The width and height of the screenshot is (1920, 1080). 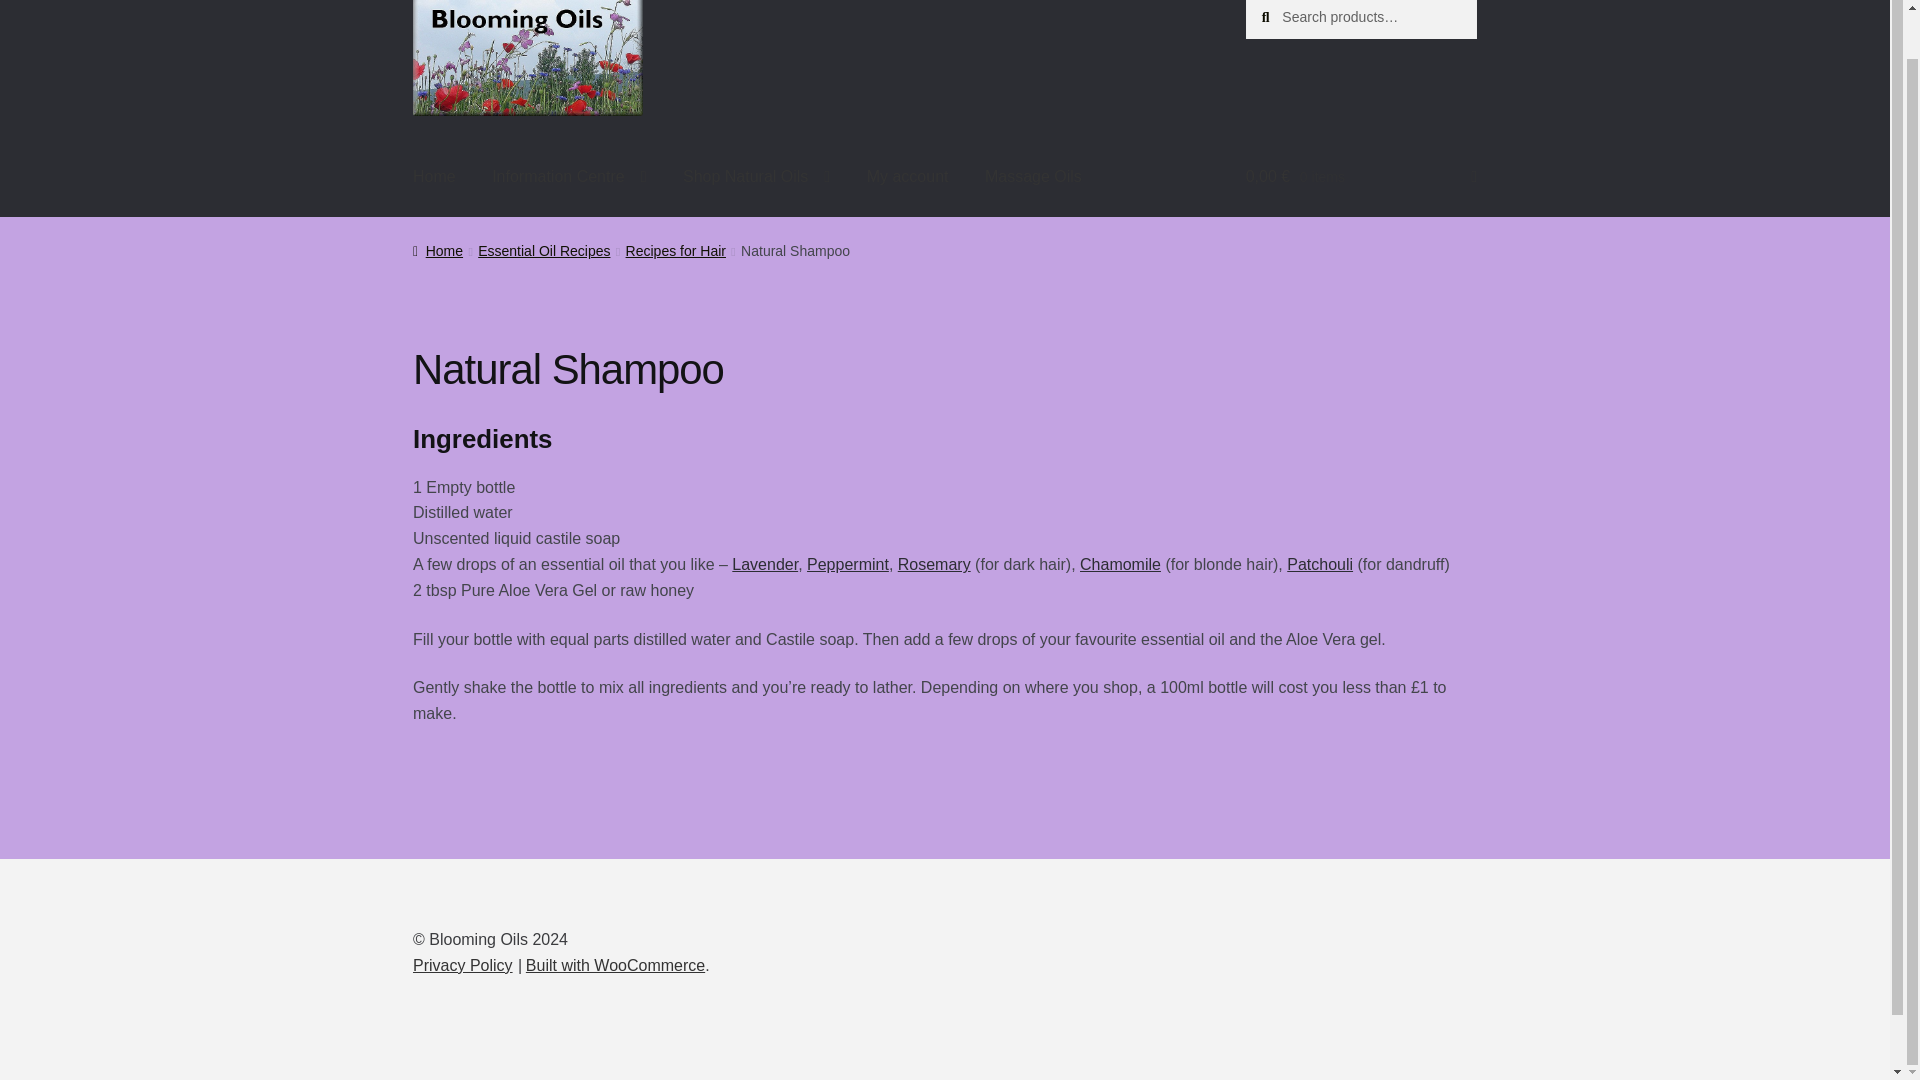 What do you see at coordinates (615, 965) in the screenshot?
I see `WooCommerce - The Best eCommerce Platform for WordPress` at bounding box center [615, 965].